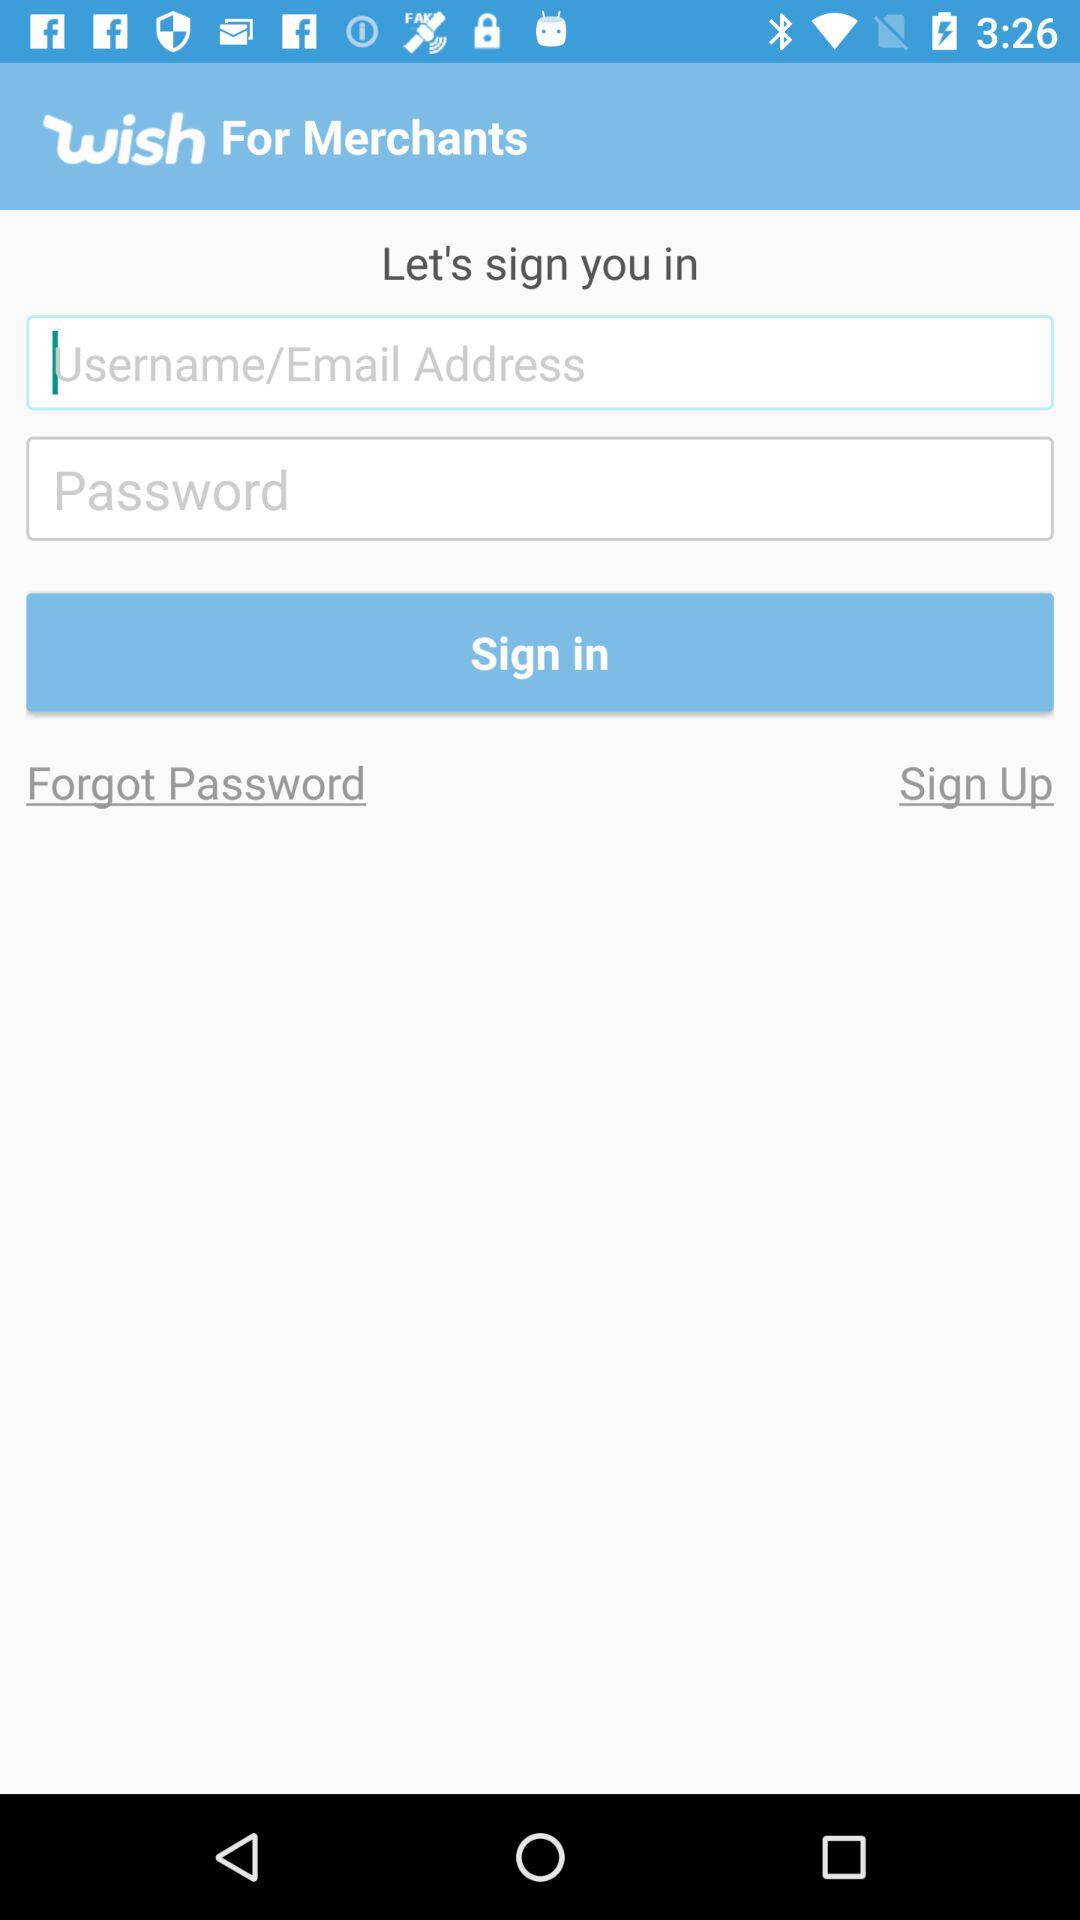 The image size is (1080, 1920). Describe the element at coordinates (283, 782) in the screenshot. I see `turn off the item next to sign up icon` at that location.